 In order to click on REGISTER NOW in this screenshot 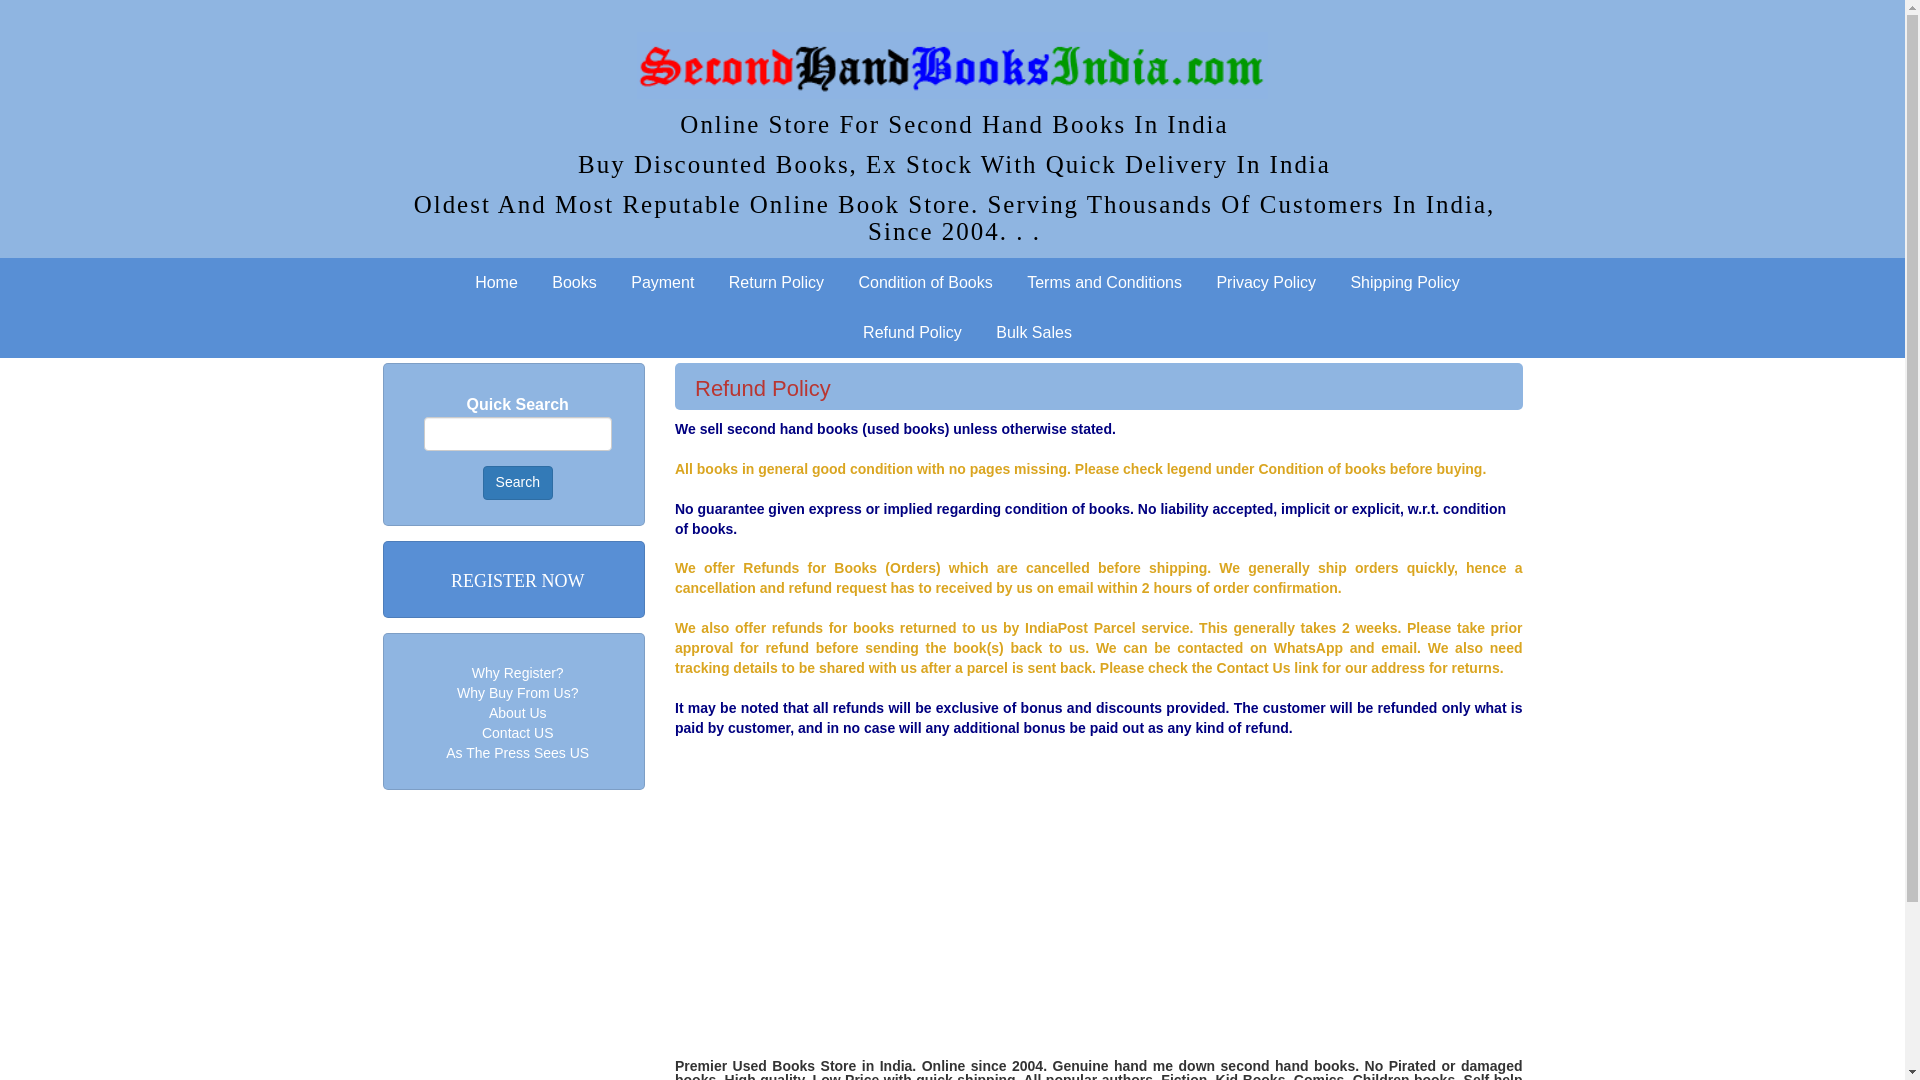, I will do `click(518, 582)`.